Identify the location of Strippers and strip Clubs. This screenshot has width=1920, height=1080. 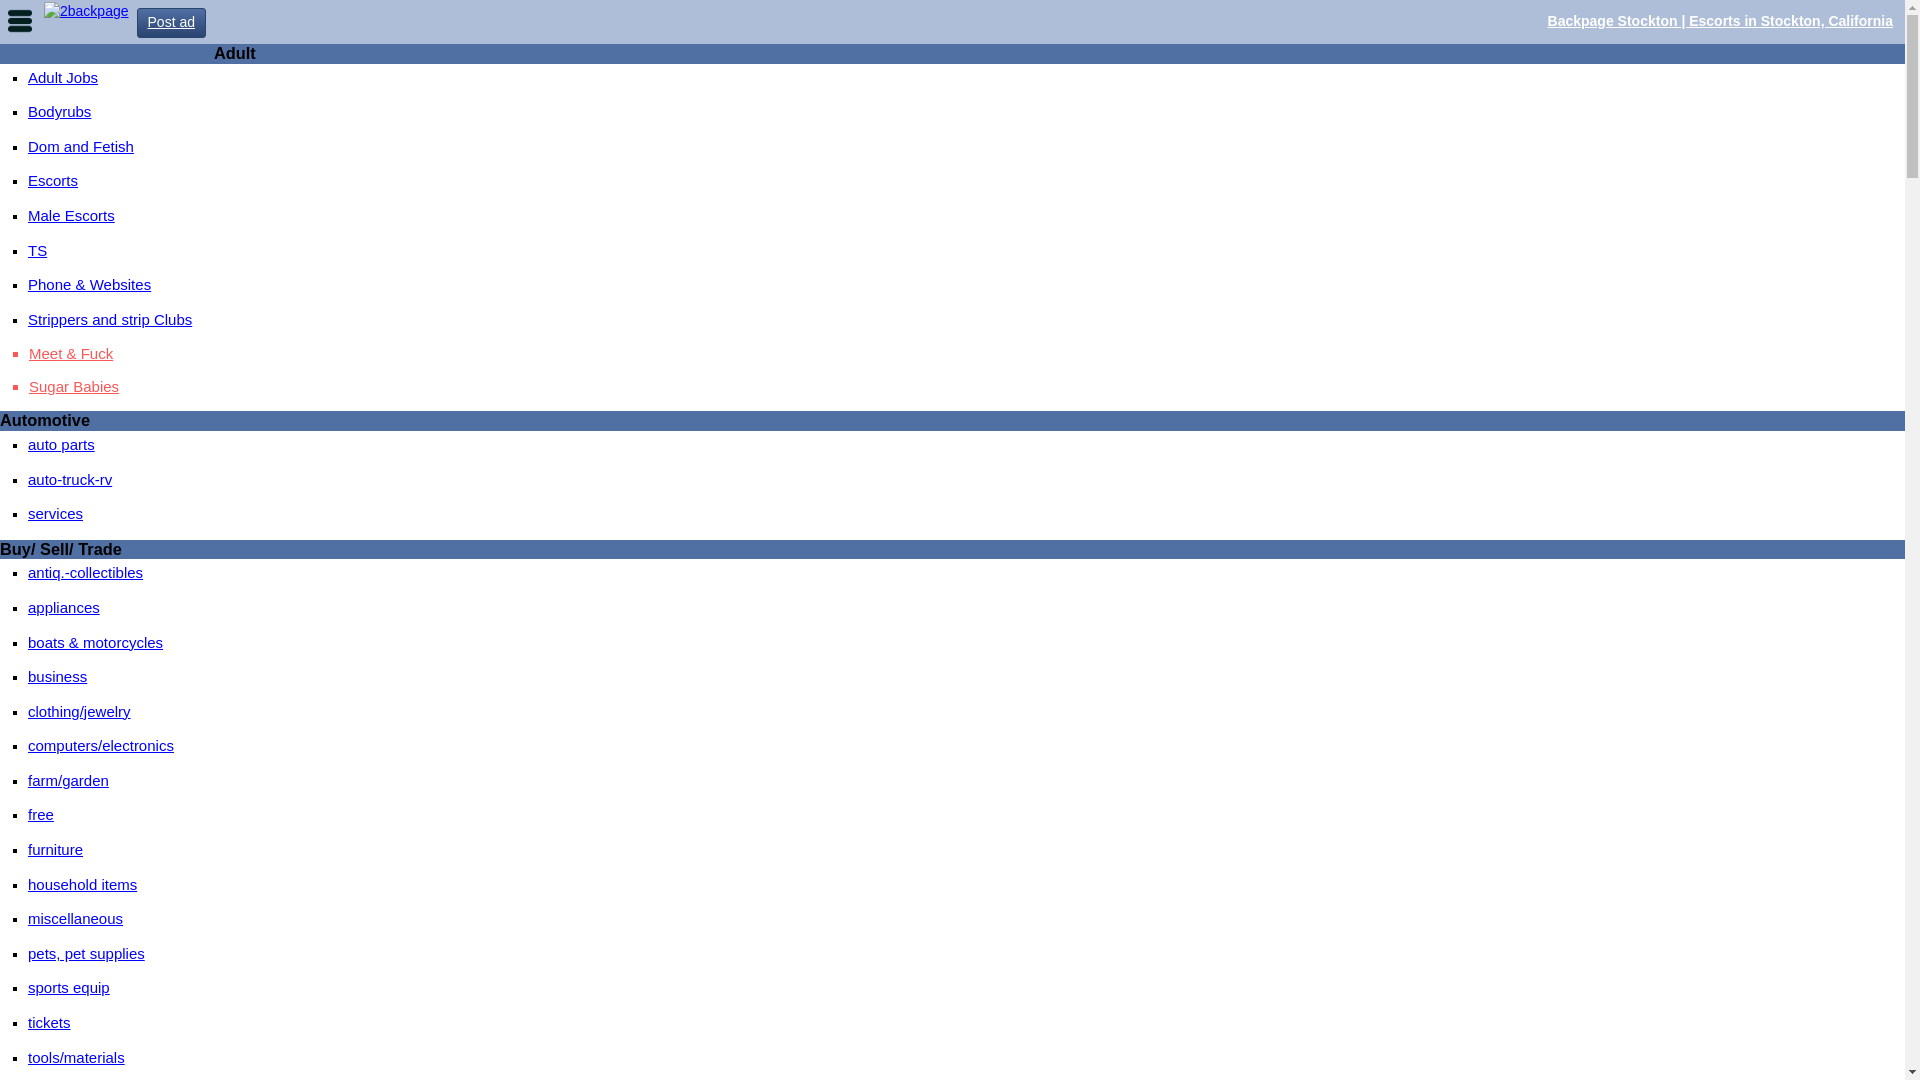
(110, 320).